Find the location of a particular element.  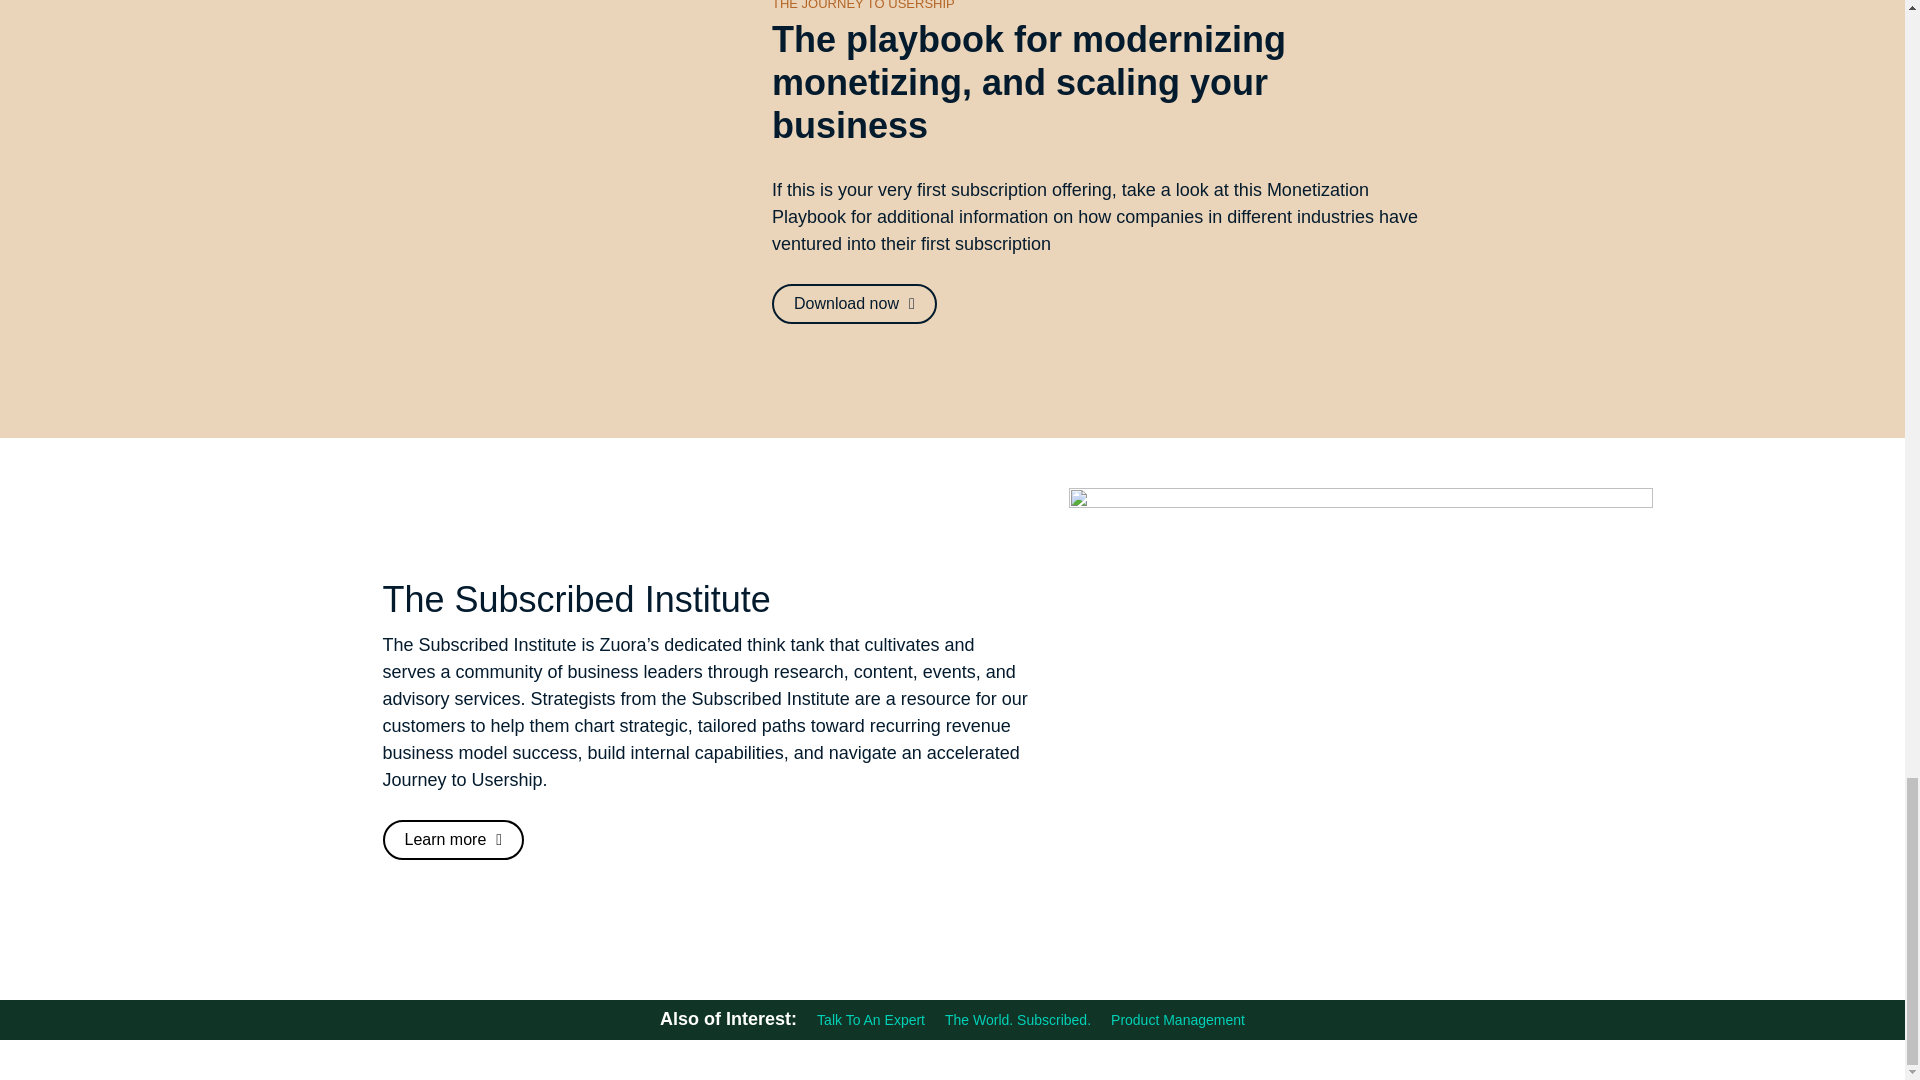

Download now is located at coordinates (854, 304).